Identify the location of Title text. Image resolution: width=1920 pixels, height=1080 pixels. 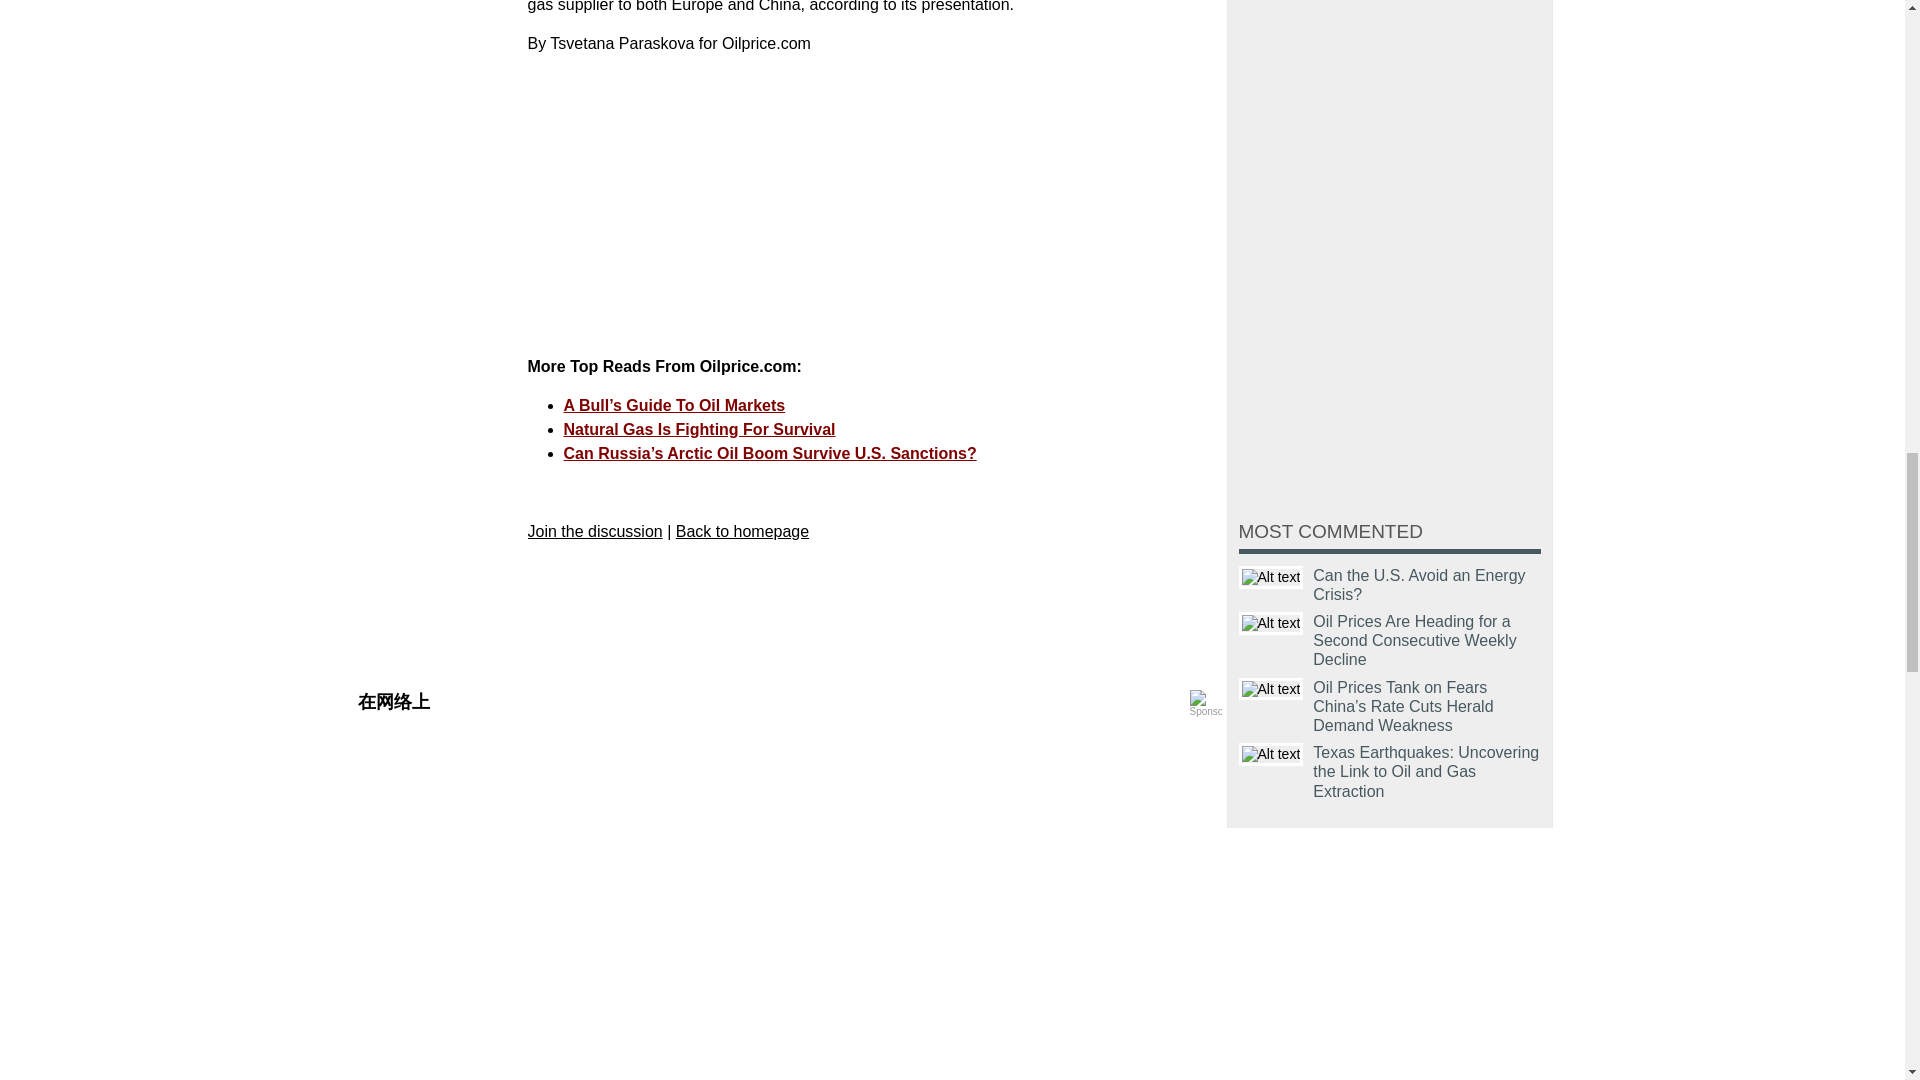
(1270, 576).